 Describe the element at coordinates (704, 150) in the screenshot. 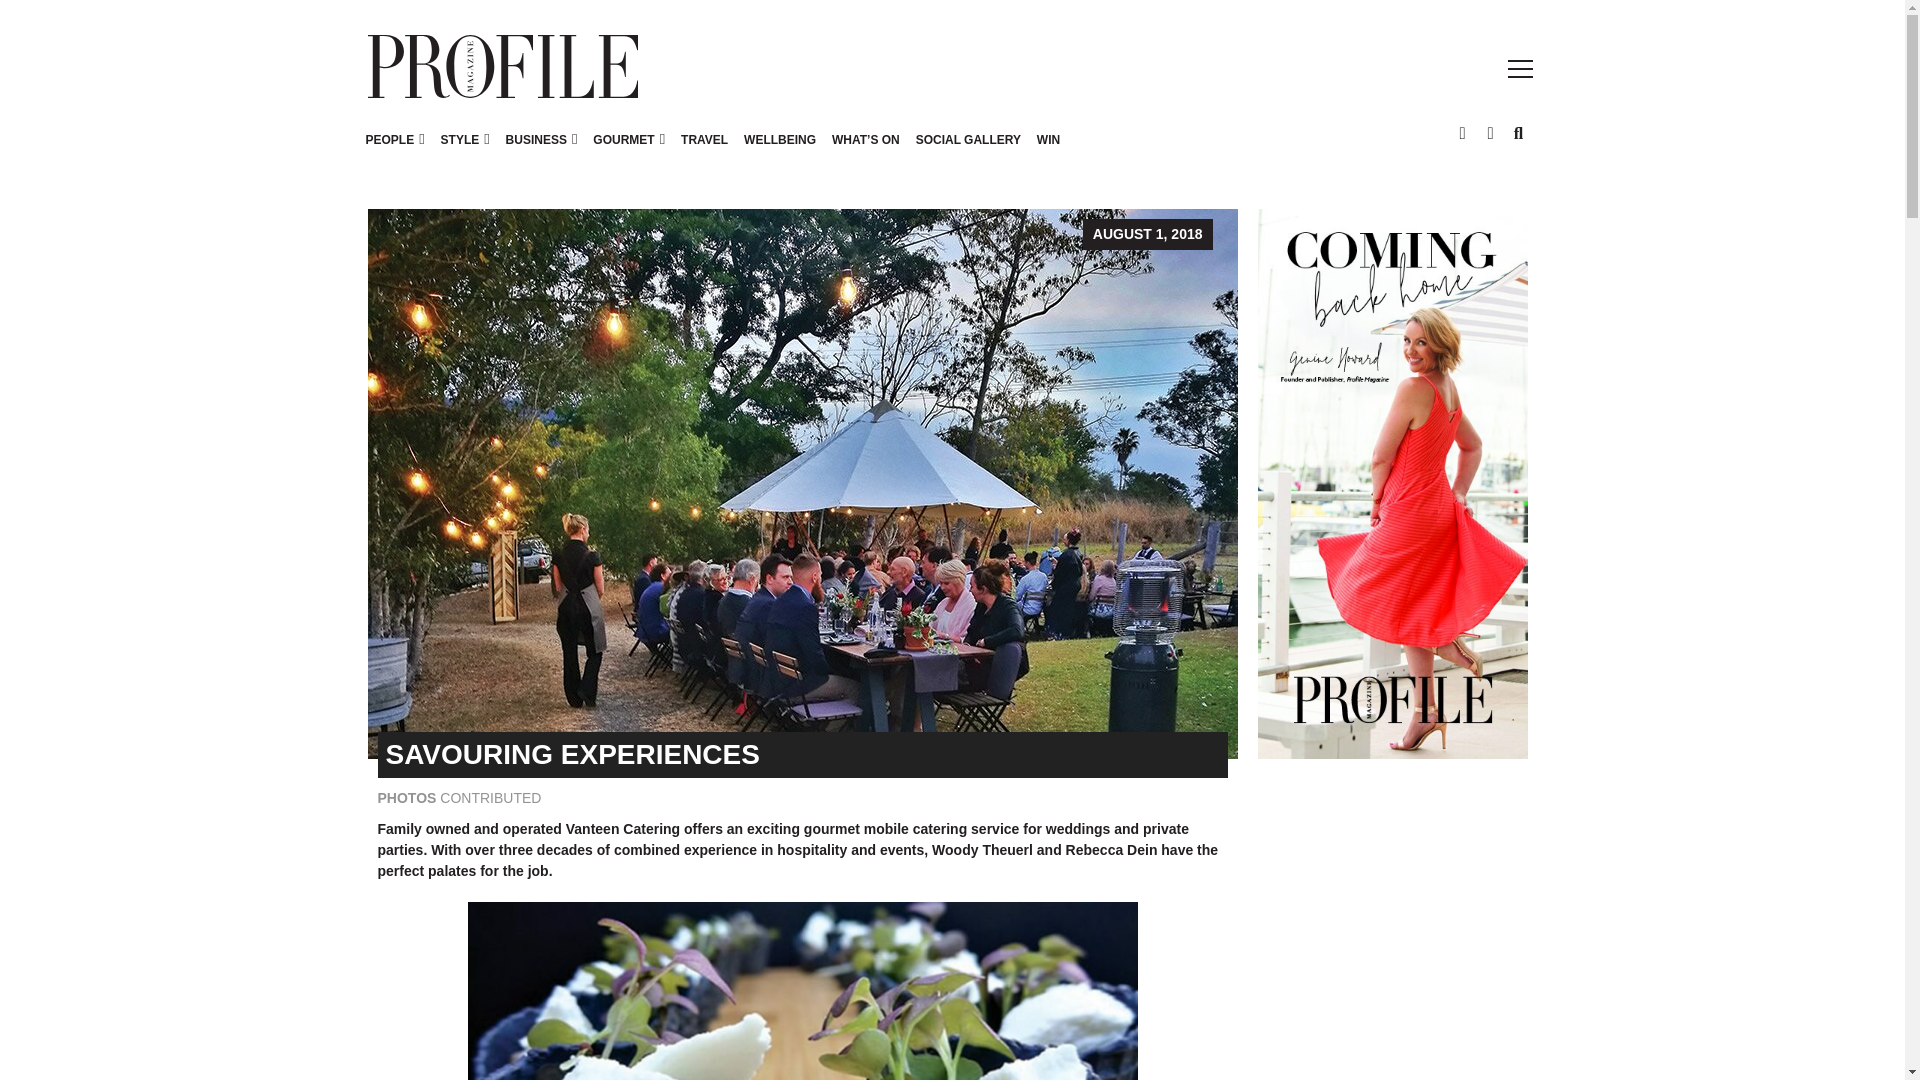

I see `TRAVEL` at that location.